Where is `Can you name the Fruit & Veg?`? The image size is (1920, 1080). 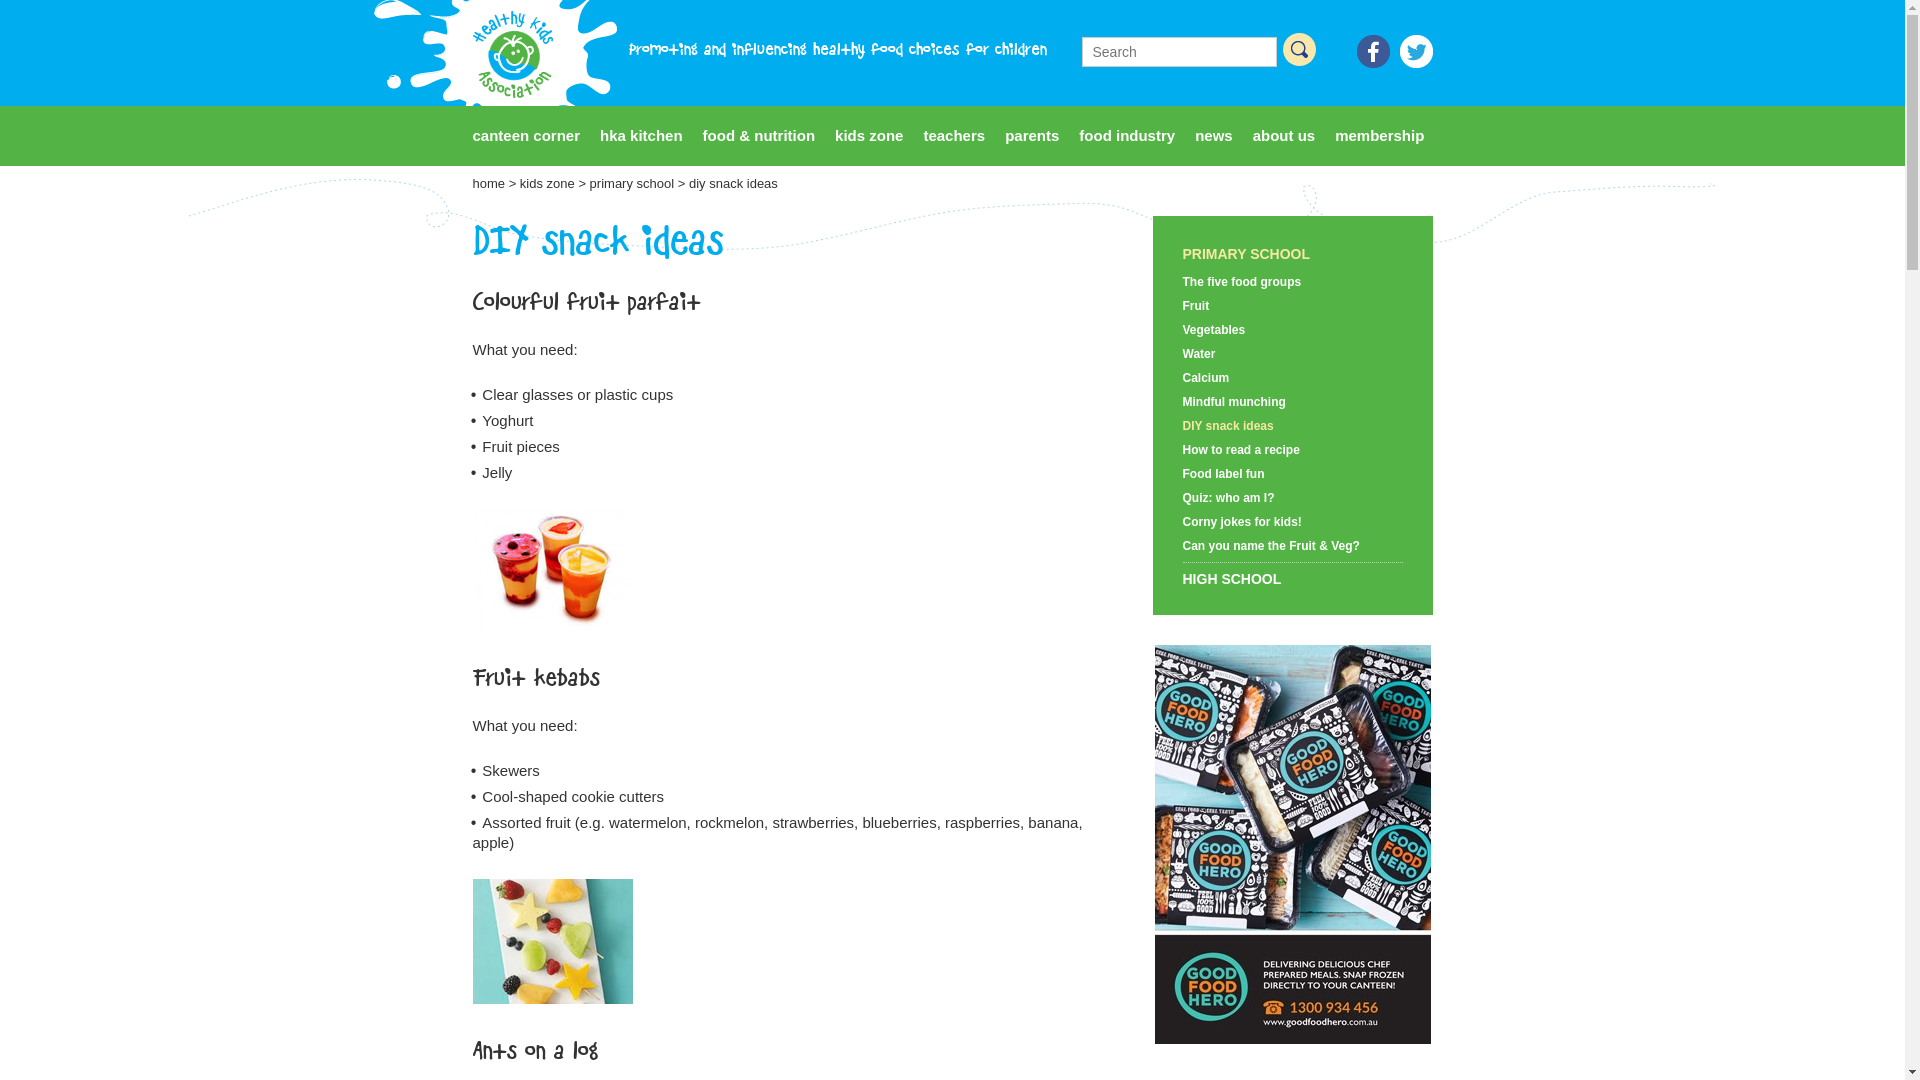 Can you name the Fruit & Veg? is located at coordinates (1292, 546).